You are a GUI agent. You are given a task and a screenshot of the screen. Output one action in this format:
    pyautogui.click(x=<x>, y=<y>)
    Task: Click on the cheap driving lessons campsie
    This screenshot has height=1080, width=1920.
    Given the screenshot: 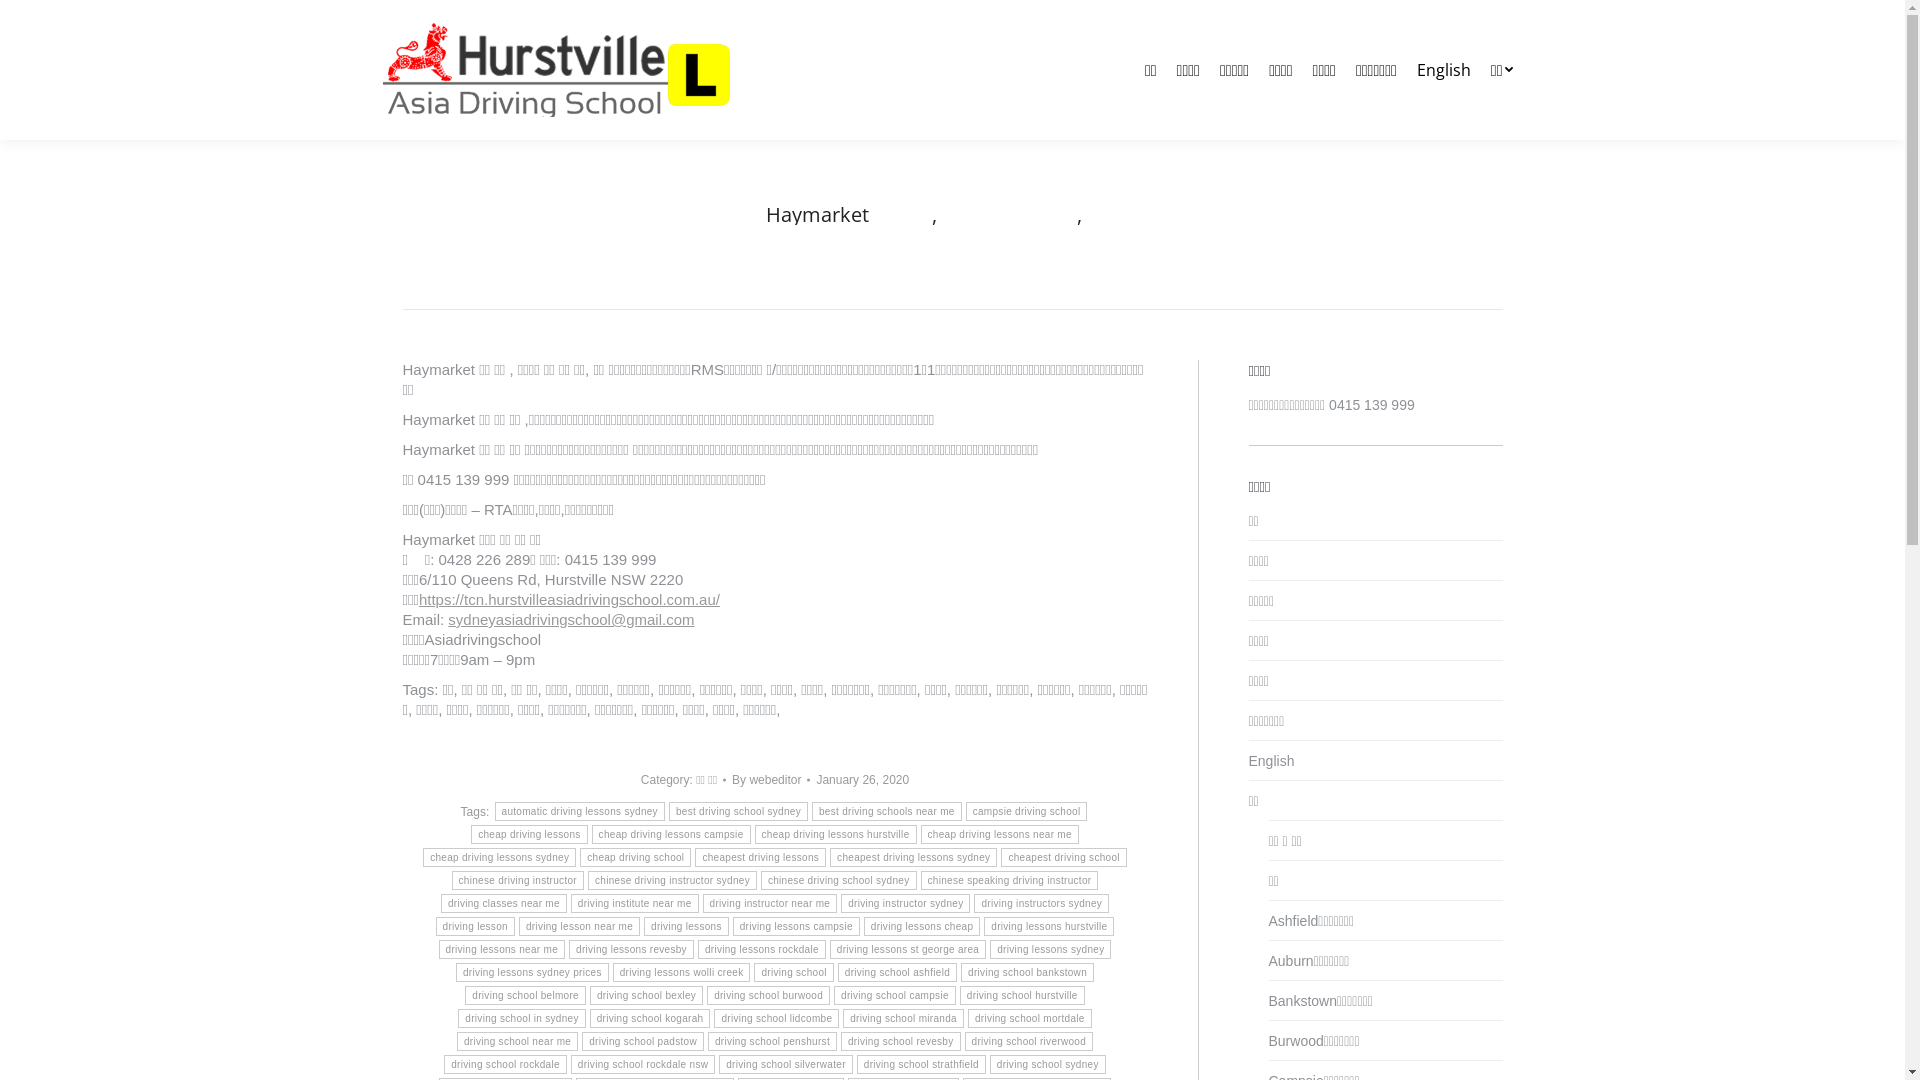 What is the action you would take?
    pyautogui.click(x=672, y=834)
    